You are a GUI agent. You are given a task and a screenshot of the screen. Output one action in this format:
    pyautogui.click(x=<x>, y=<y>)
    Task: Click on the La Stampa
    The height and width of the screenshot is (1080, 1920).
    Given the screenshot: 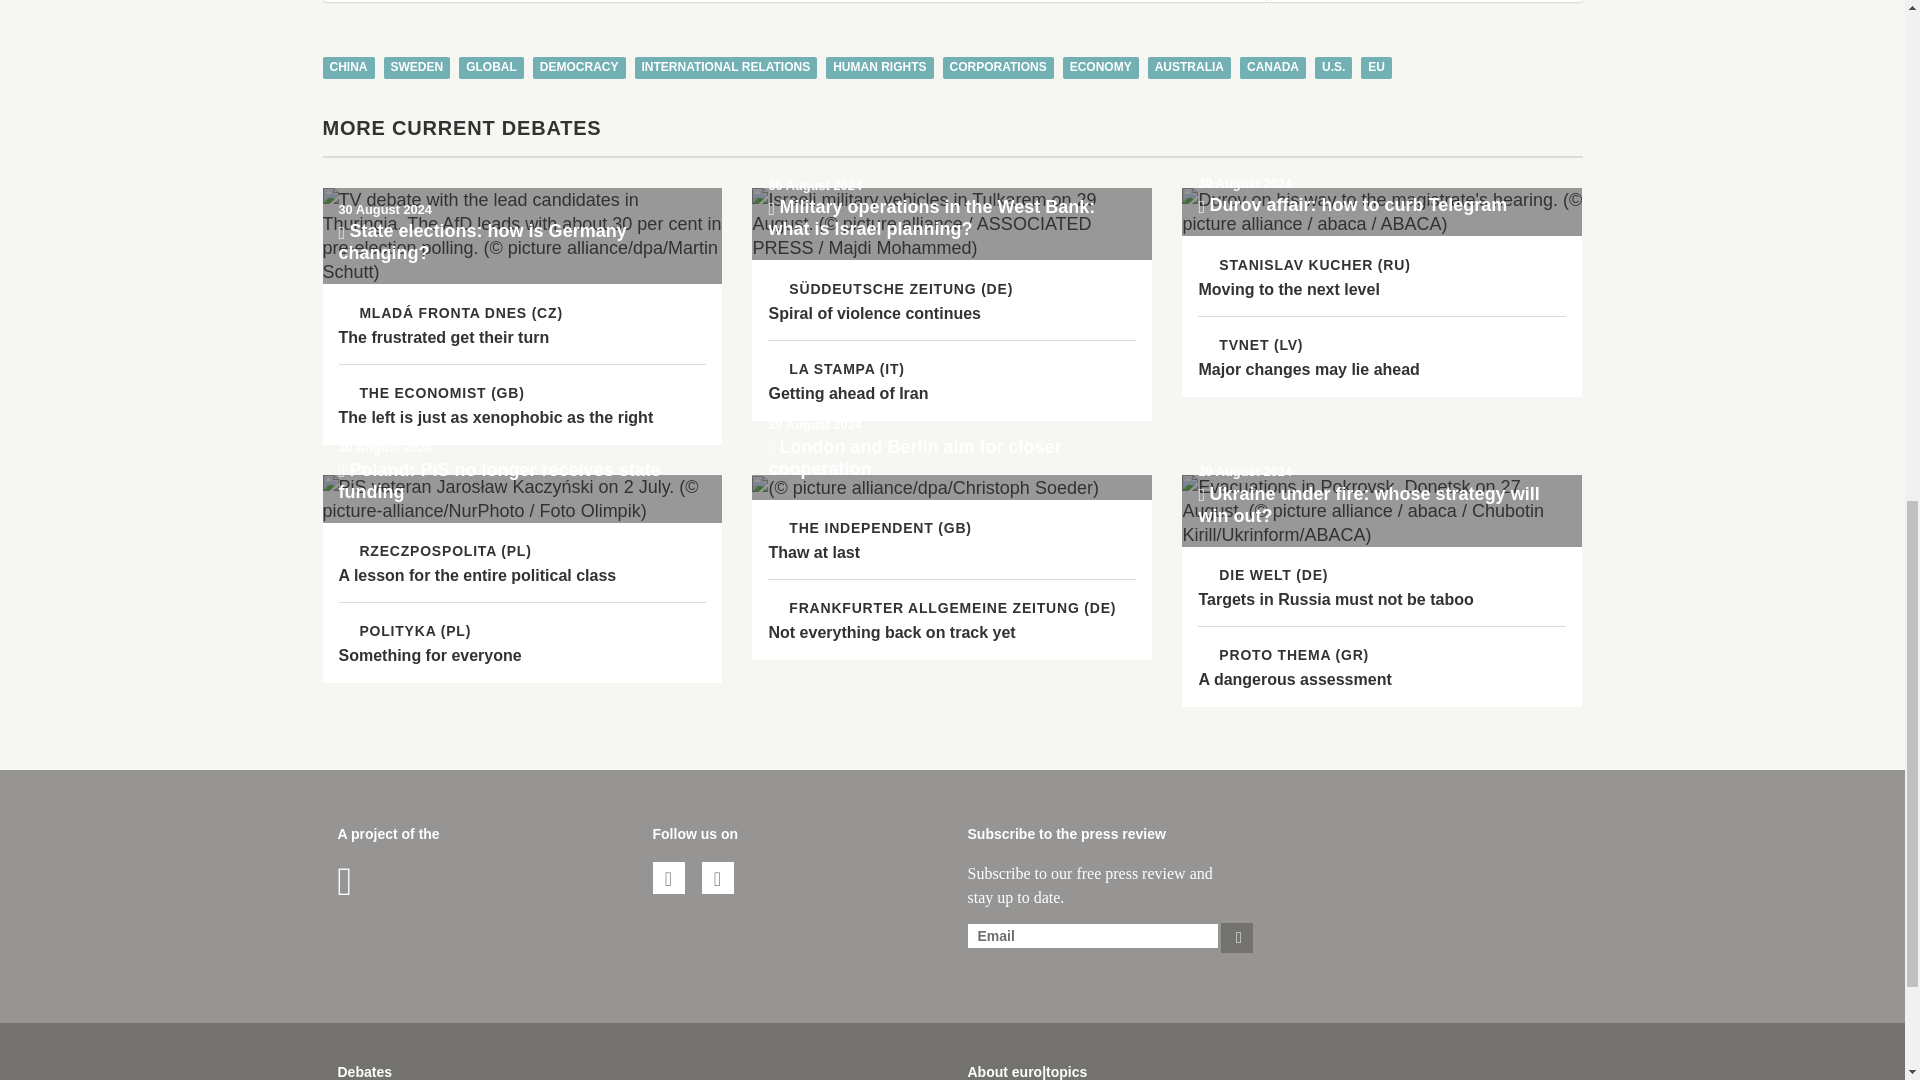 What is the action you would take?
    pyautogui.click(x=836, y=368)
    